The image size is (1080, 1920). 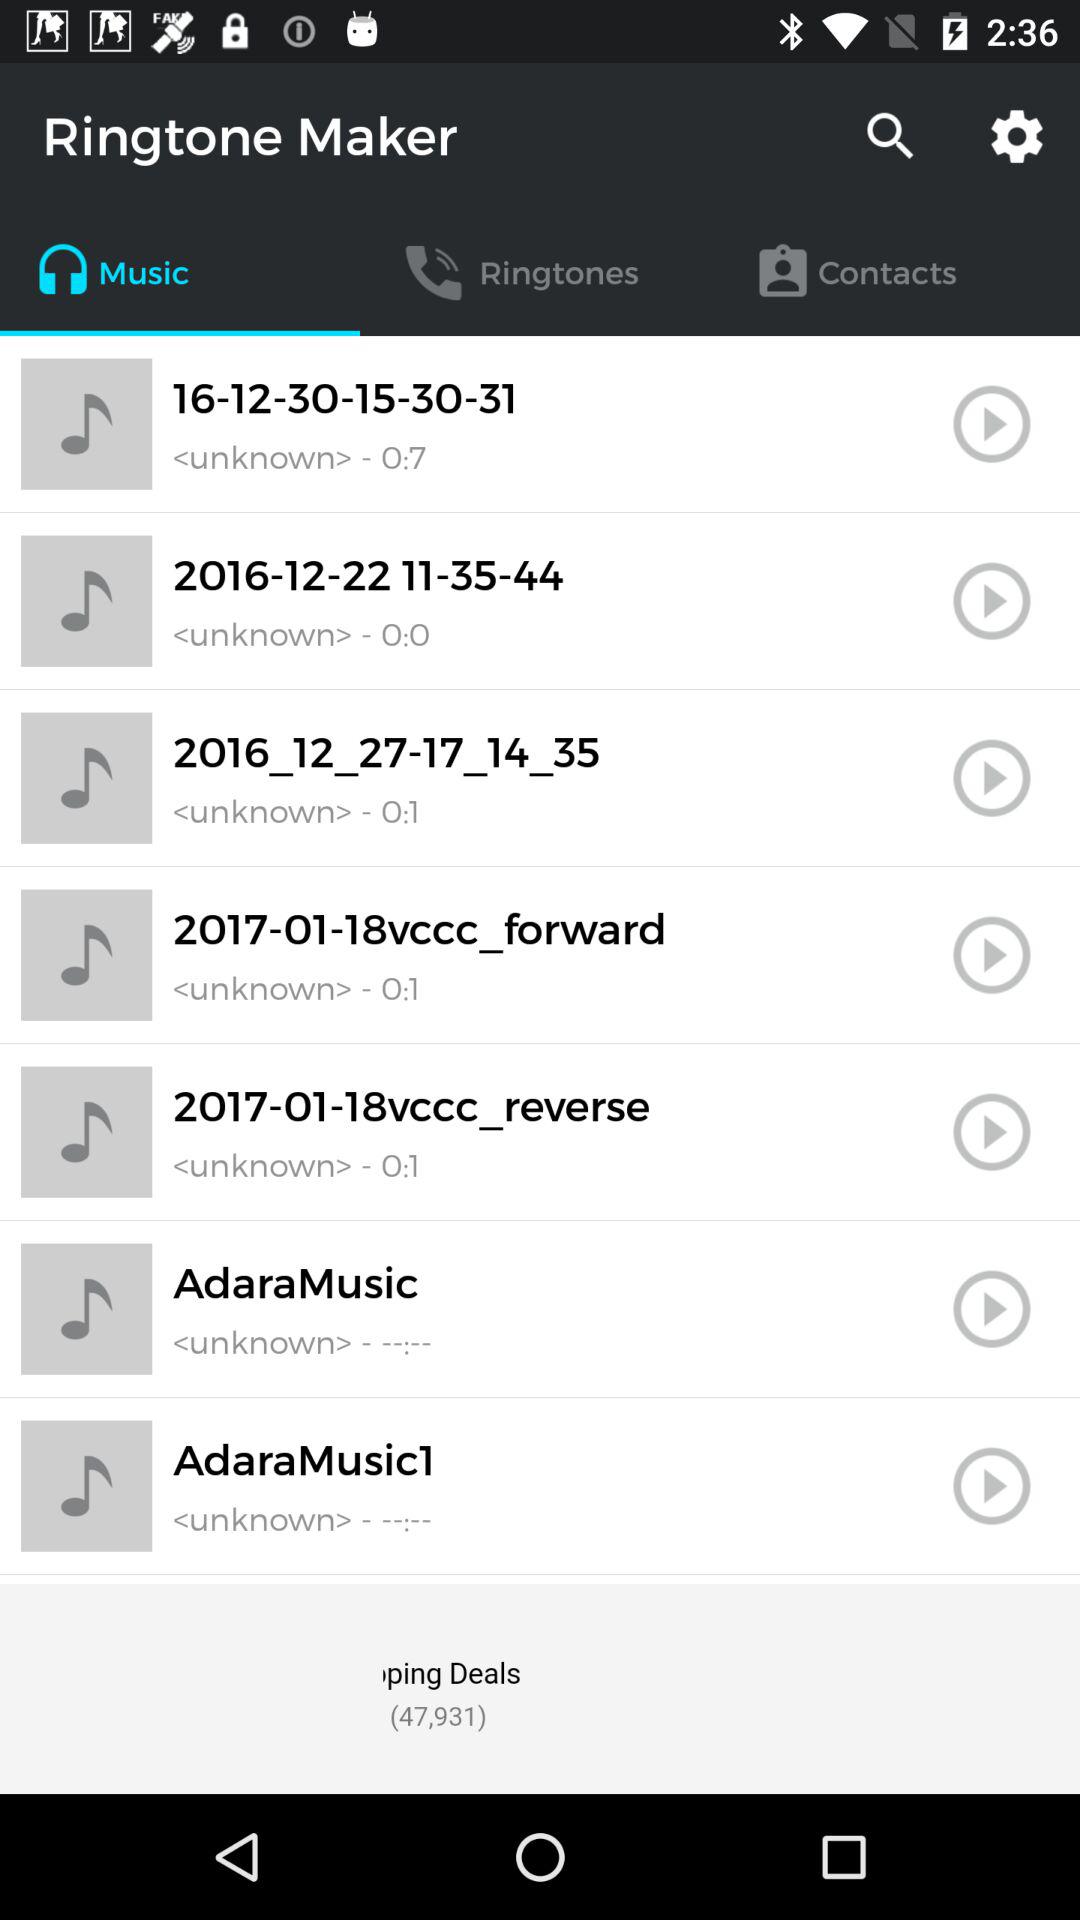 I want to click on go to play option, so click(x=992, y=1486).